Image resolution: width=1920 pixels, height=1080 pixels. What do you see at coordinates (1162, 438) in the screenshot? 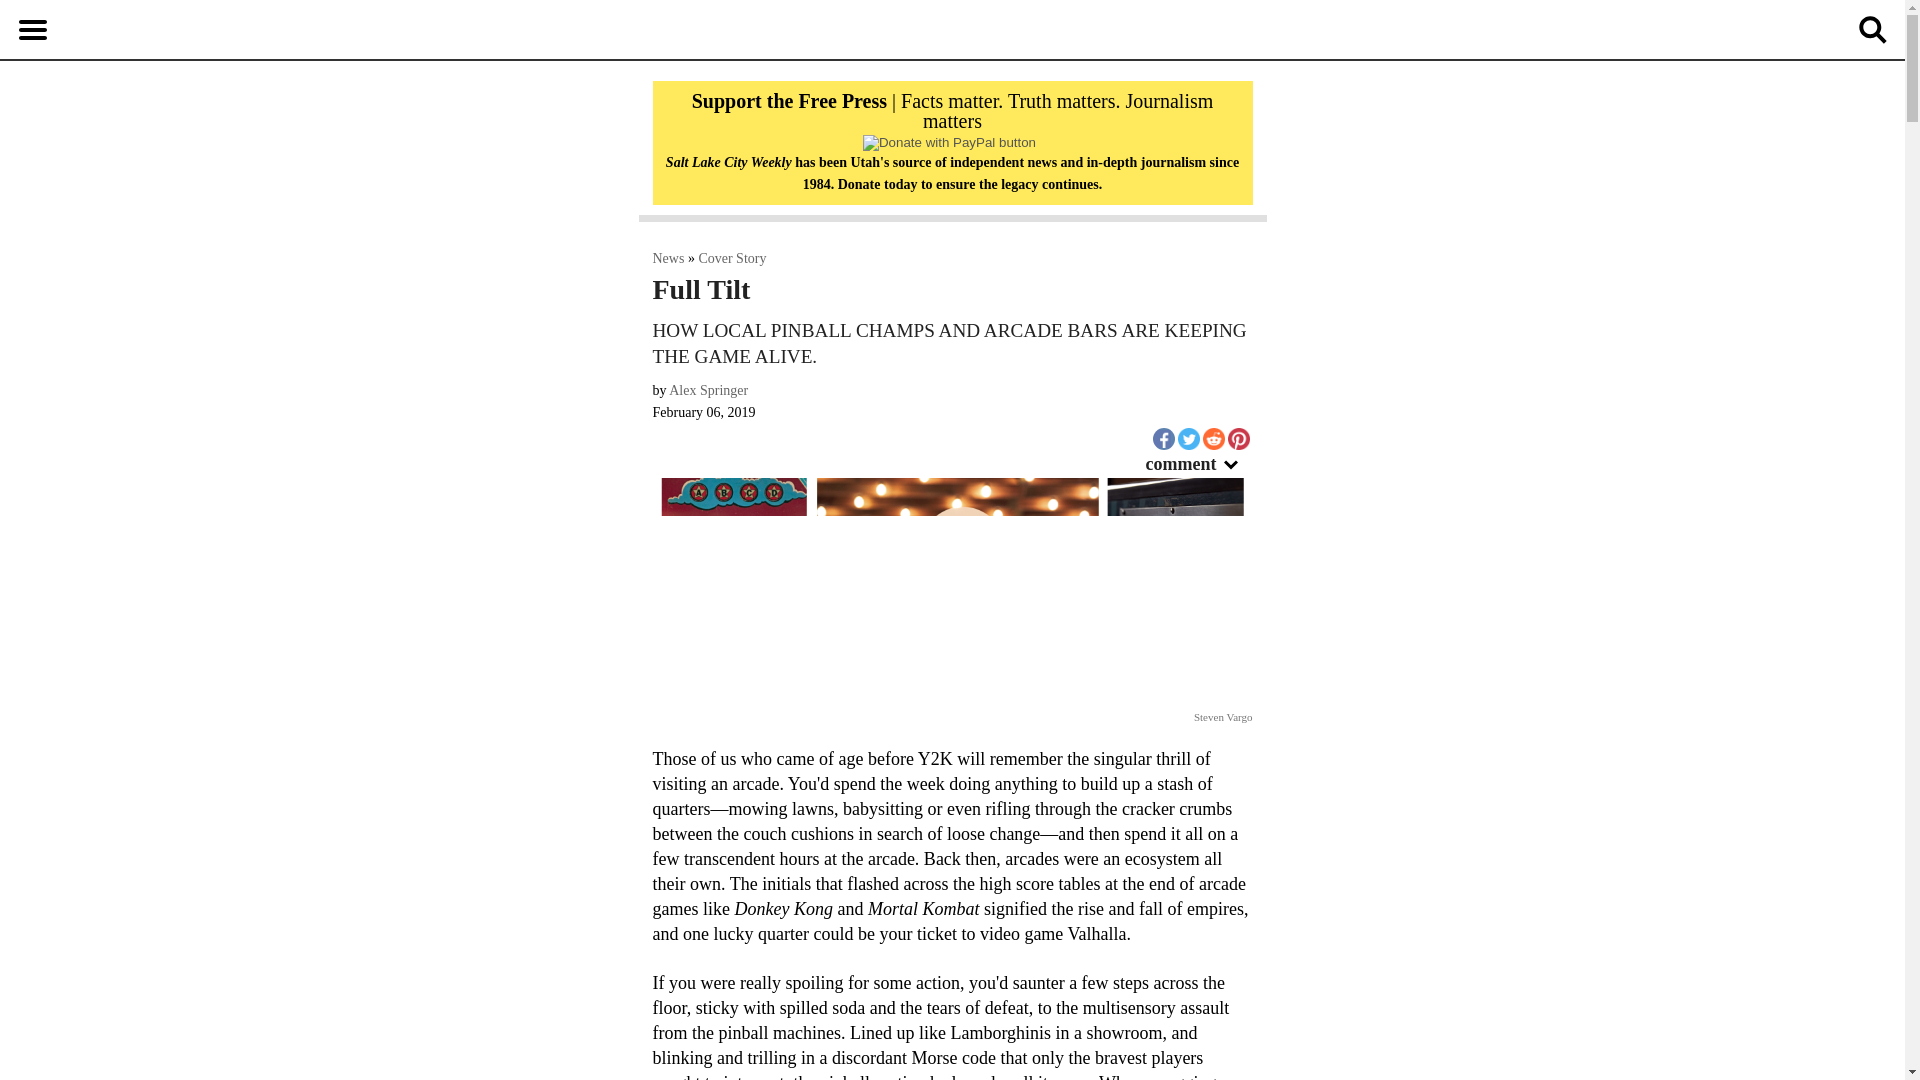
I see `Facebook` at bounding box center [1162, 438].